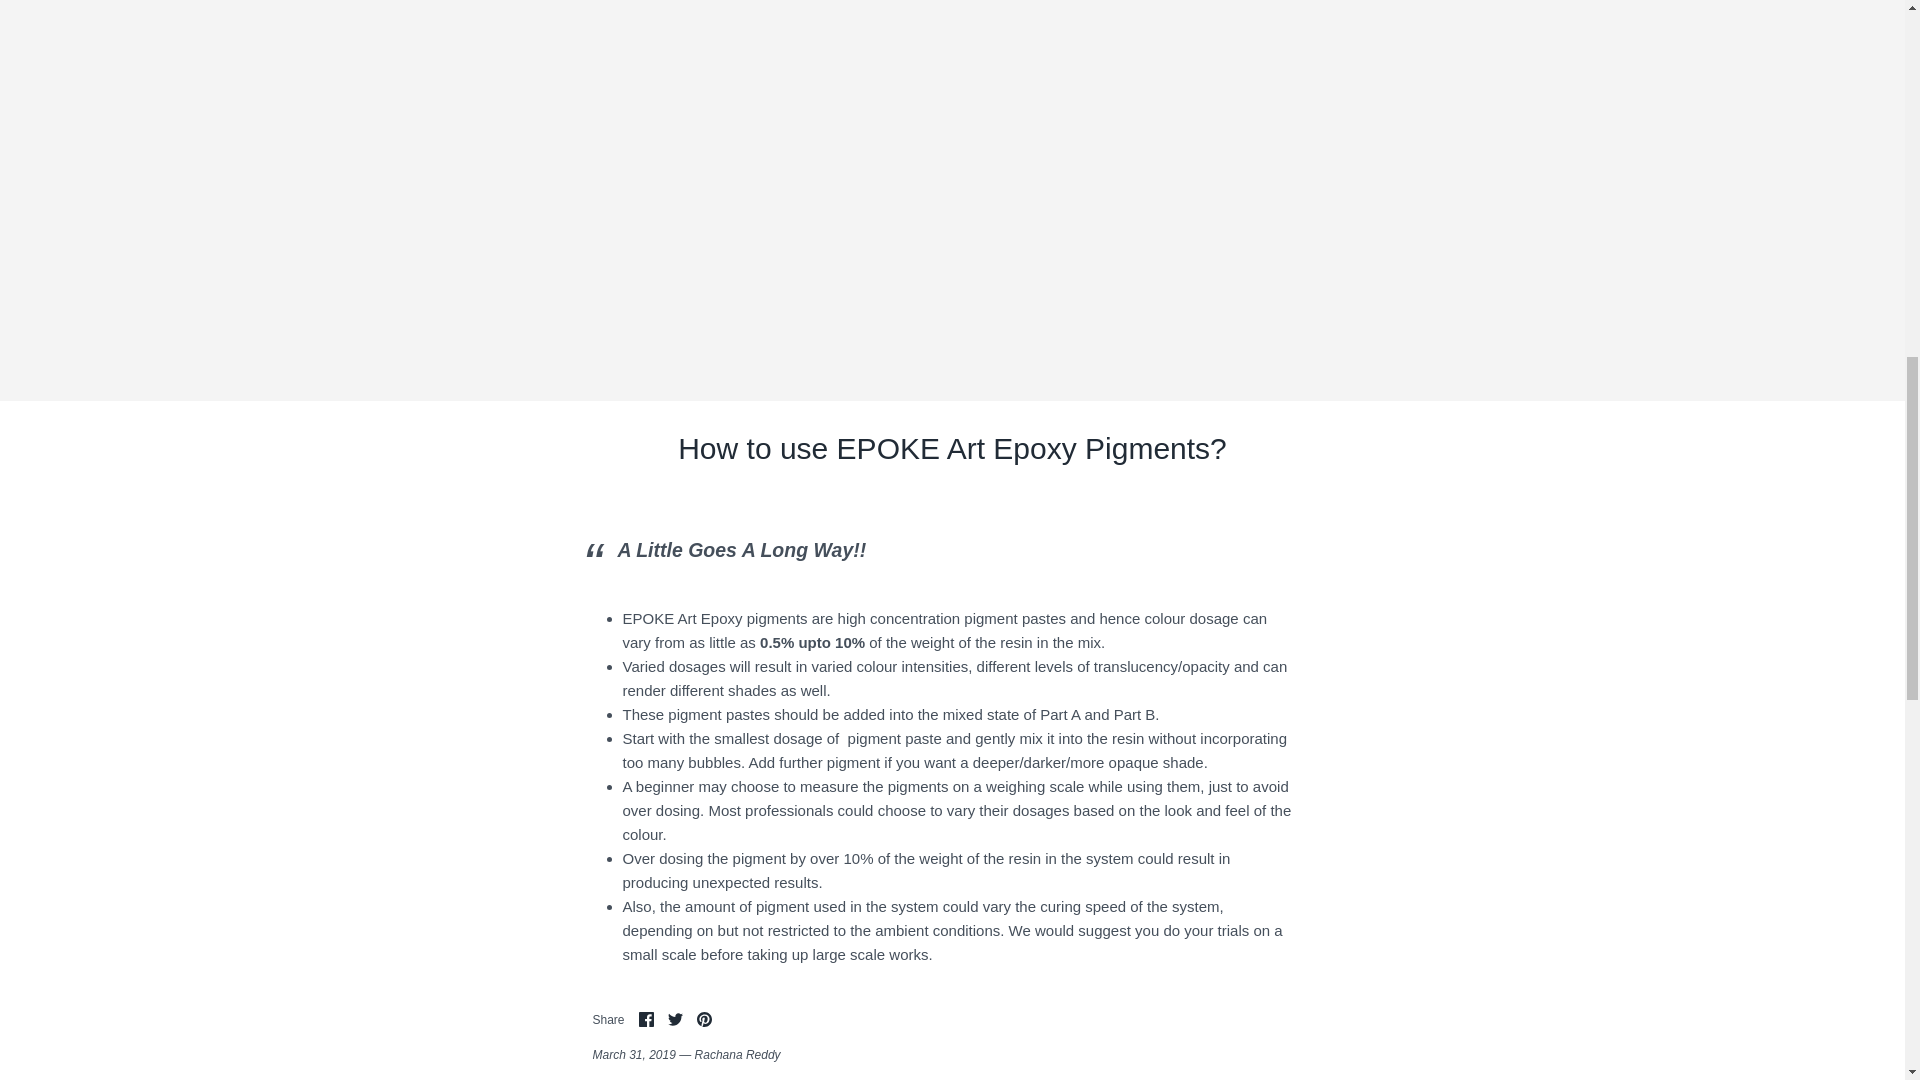 The height and width of the screenshot is (1080, 1920). What do you see at coordinates (676, 1019) in the screenshot?
I see `Twitter` at bounding box center [676, 1019].